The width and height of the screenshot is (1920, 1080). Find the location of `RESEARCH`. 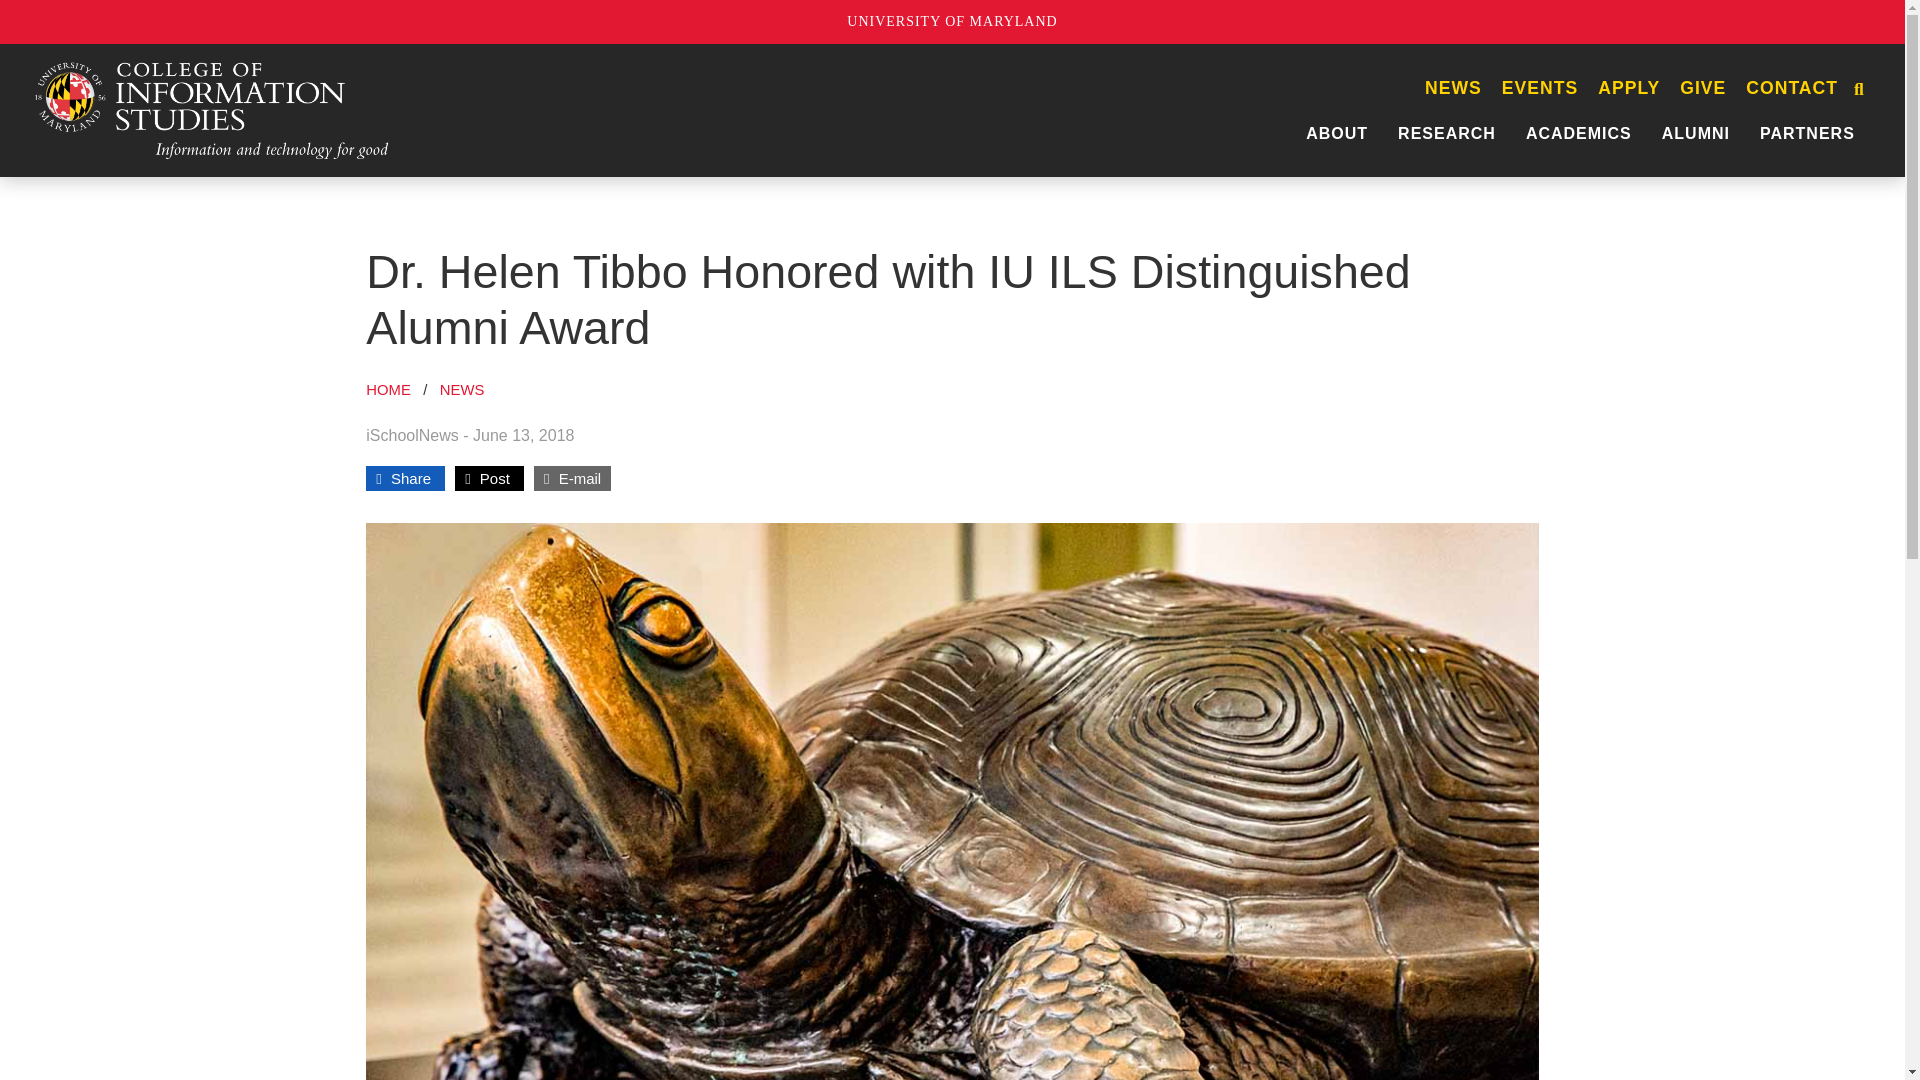

RESEARCH is located at coordinates (1446, 133).